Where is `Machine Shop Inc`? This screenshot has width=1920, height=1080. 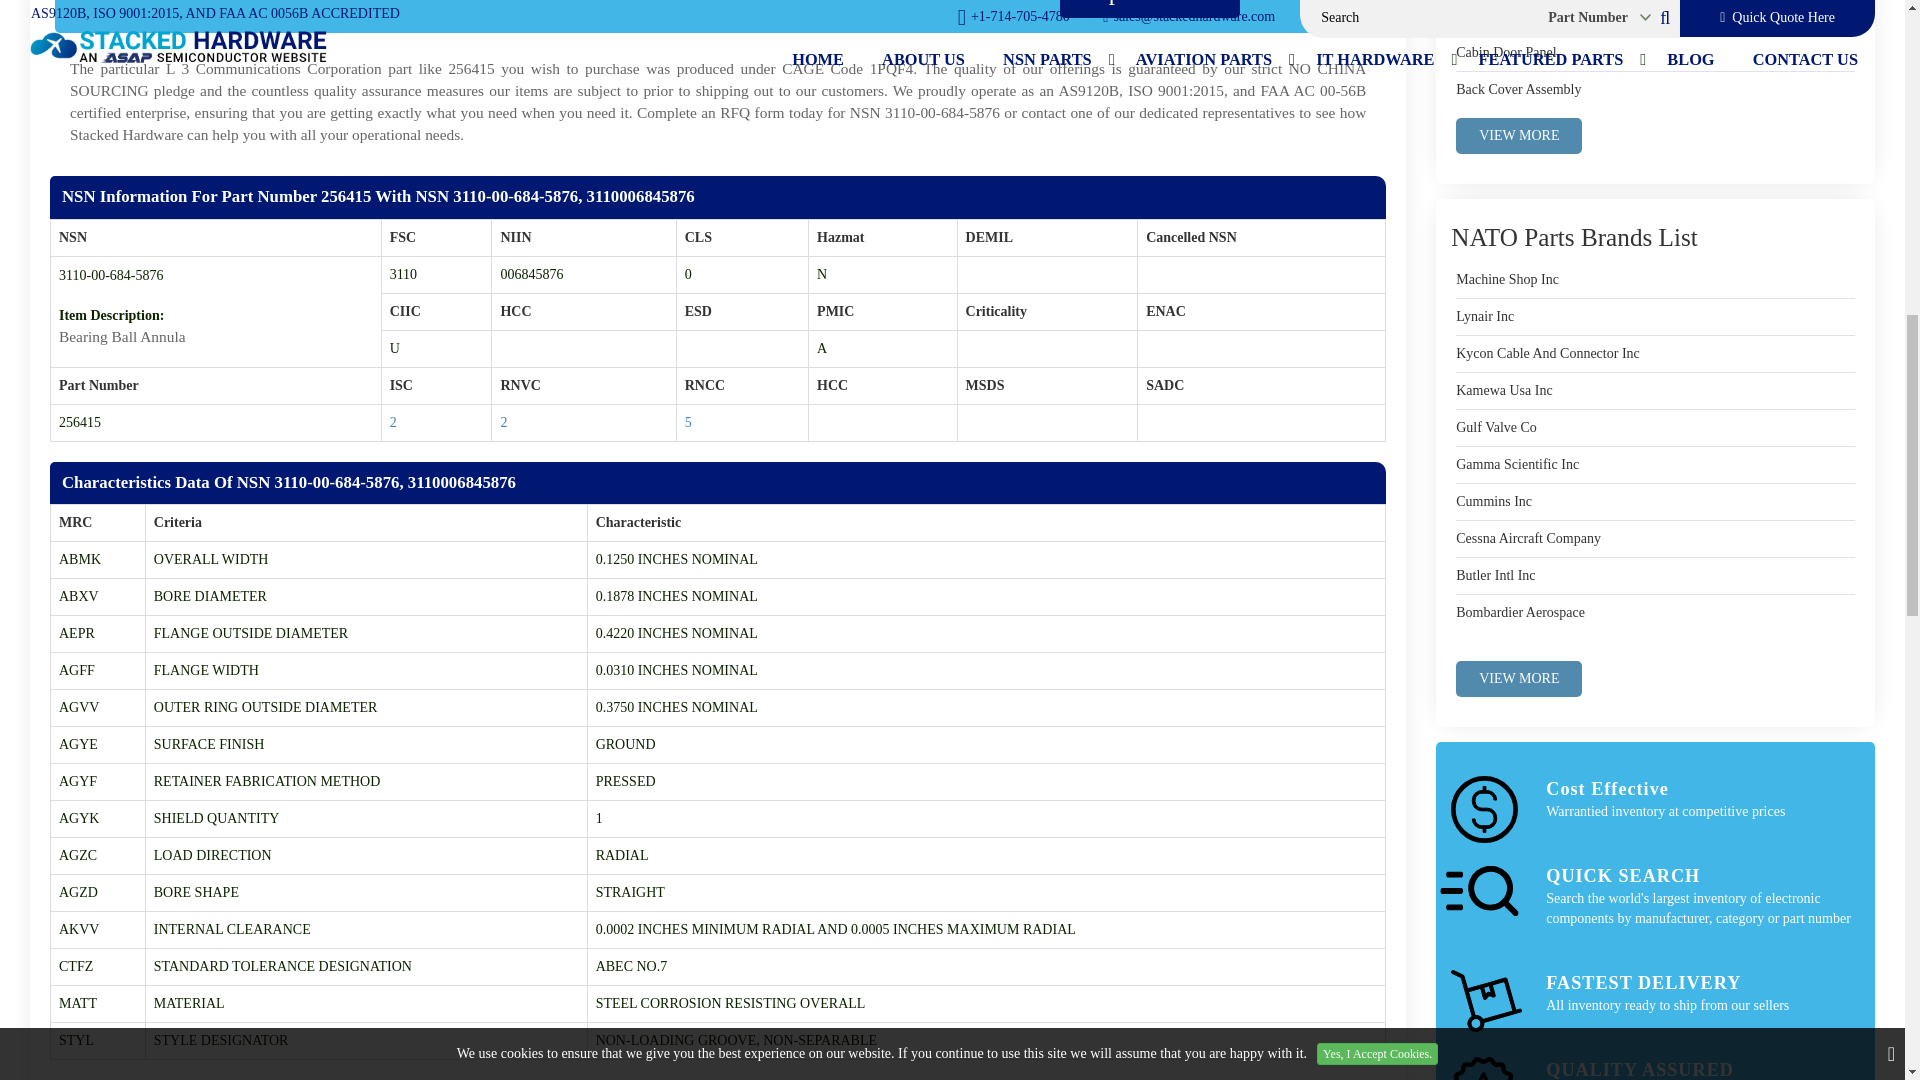
Machine Shop Inc is located at coordinates (1507, 280).